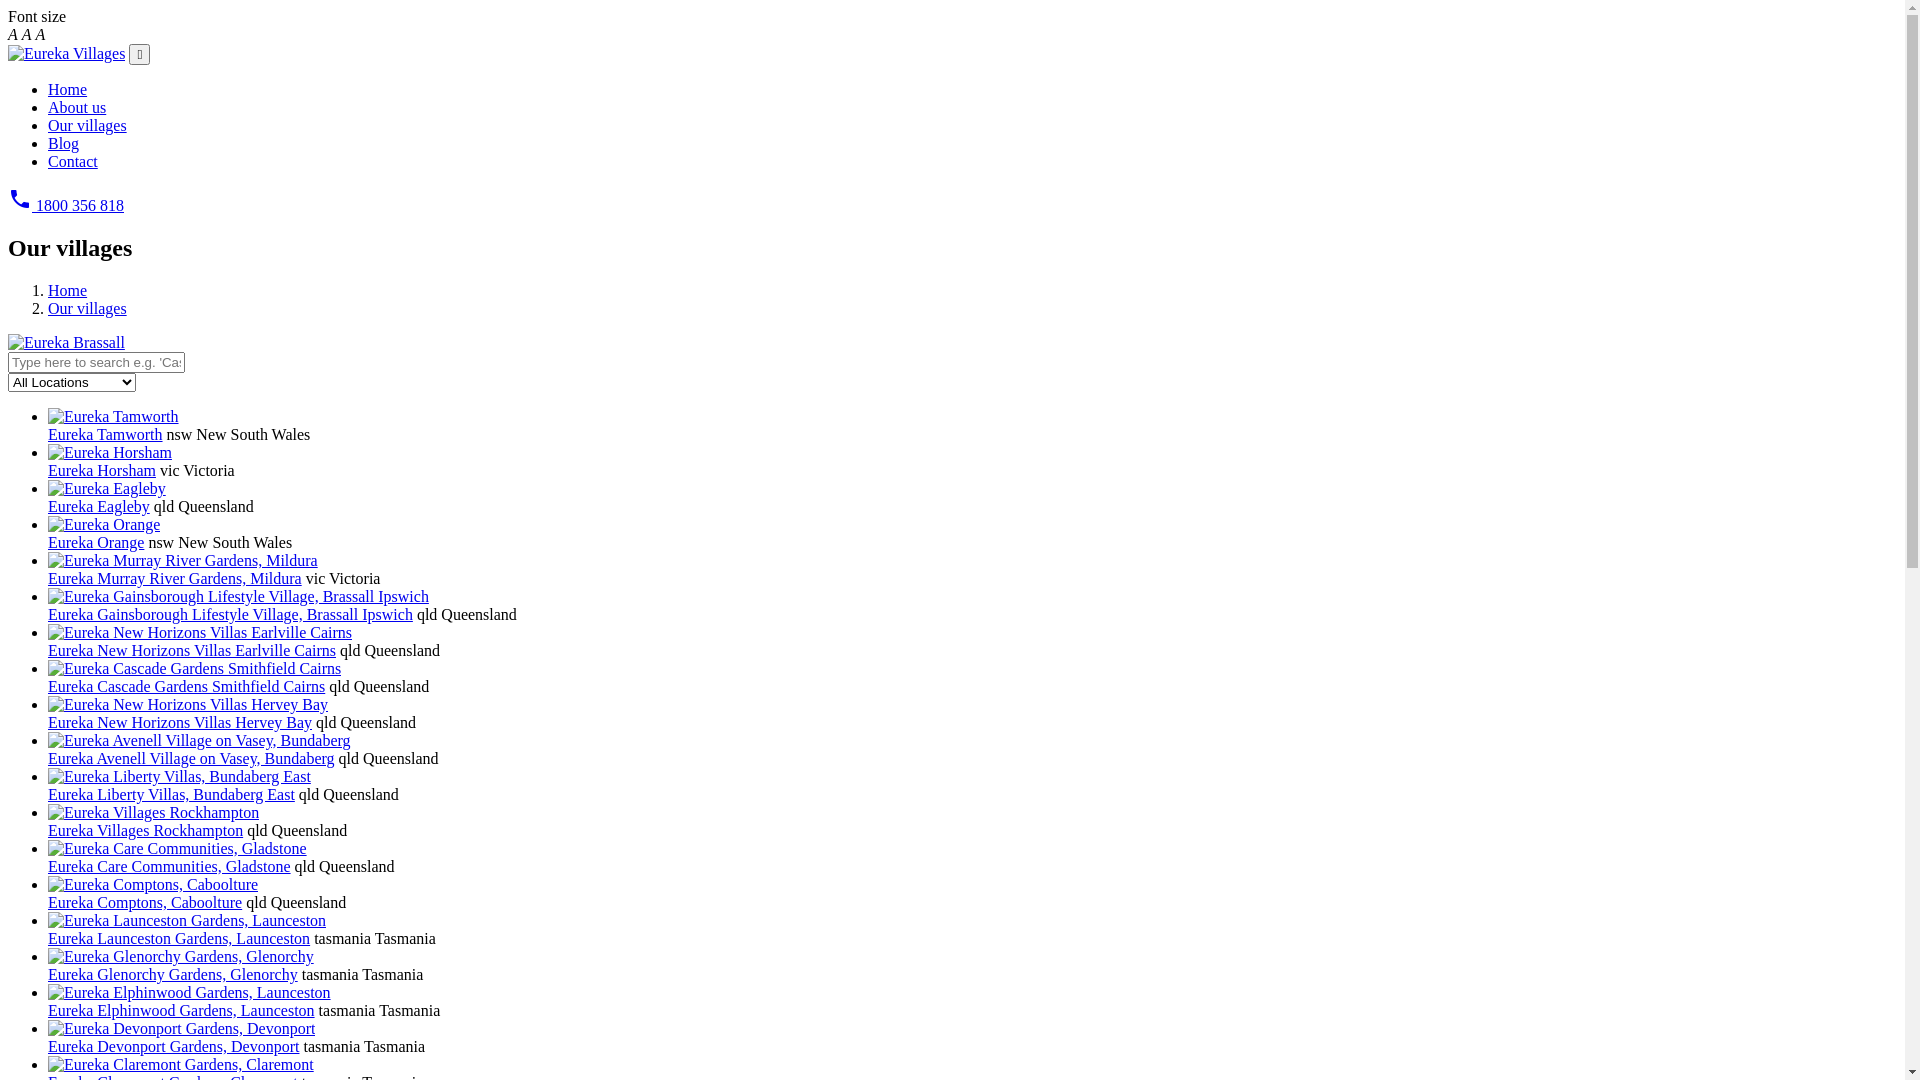 The height and width of the screenshot is (1080, 1920). What do you see at coordinates (186, 686) in the screenshot?
I see `Eureka Cascade Gardens Smithfield Cairns` at bounding box center [186, 686].